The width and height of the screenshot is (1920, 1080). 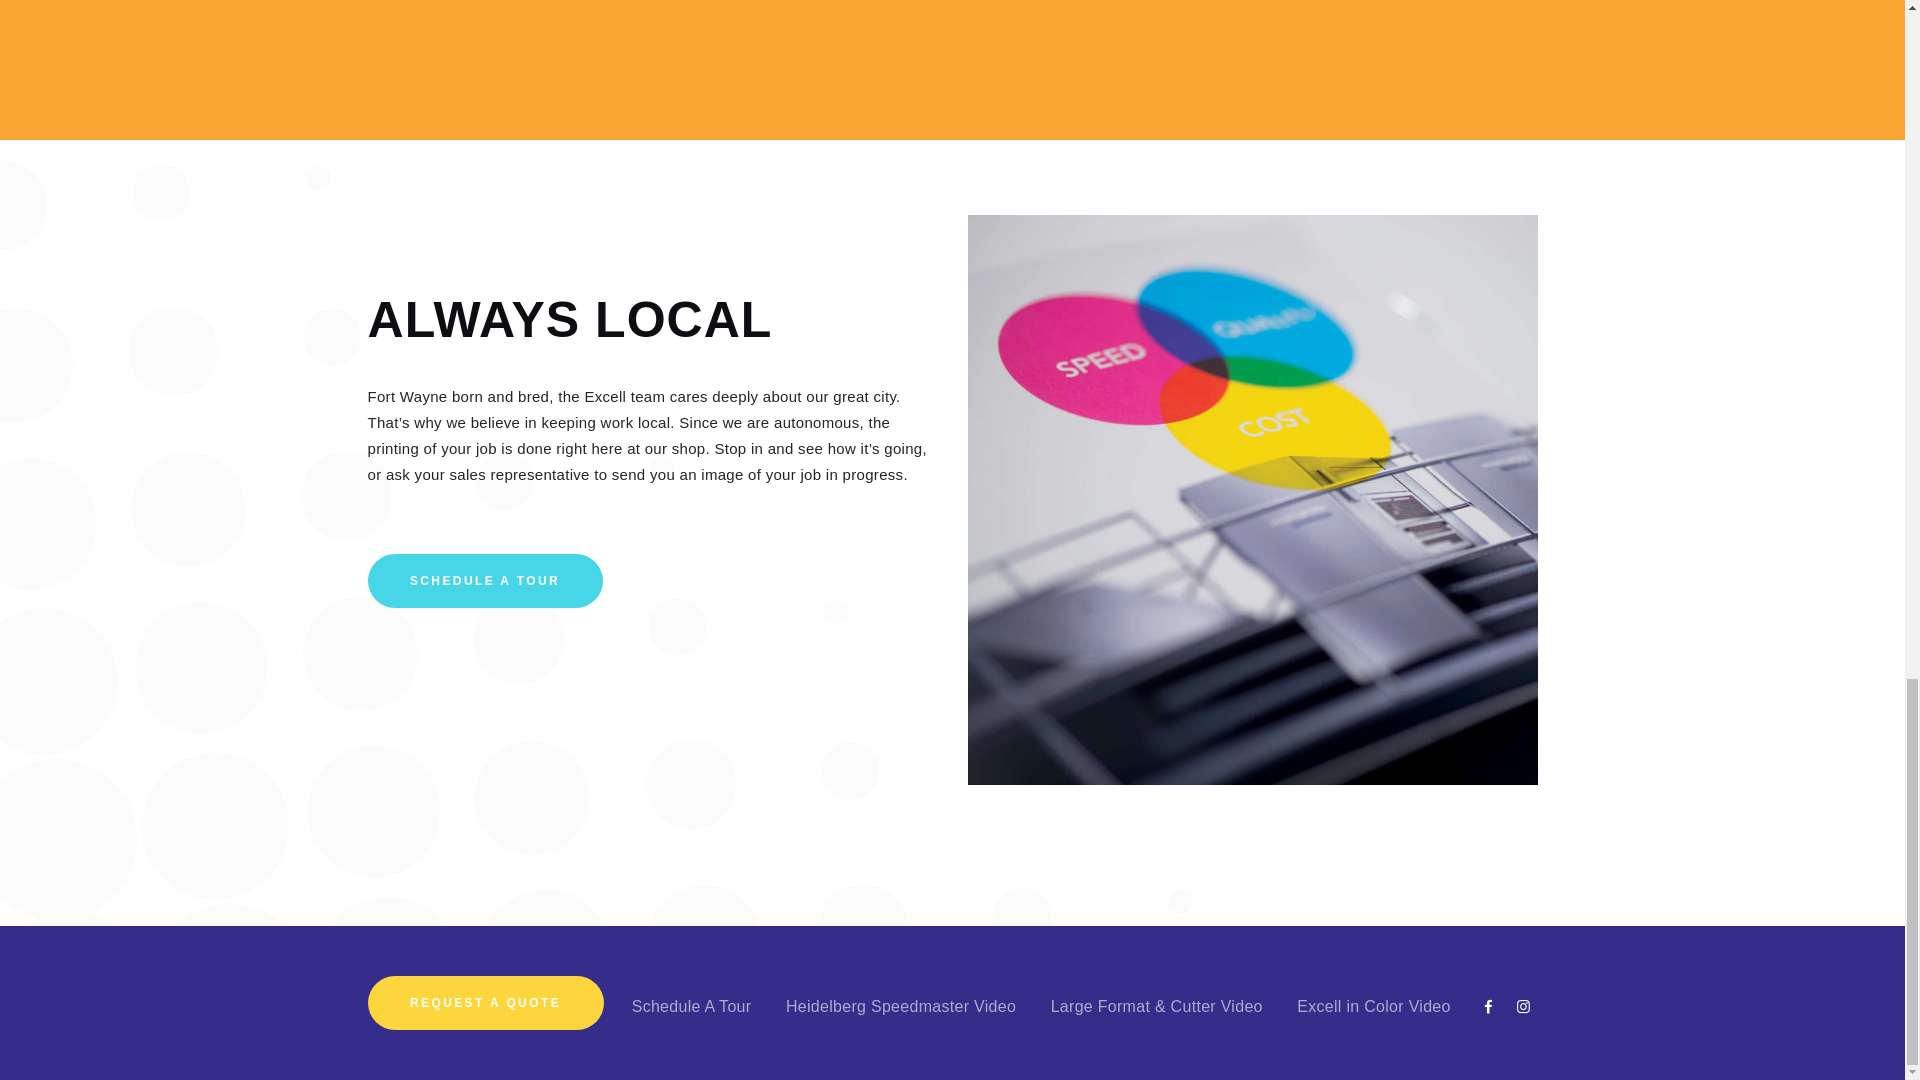 I want to click on Excell in Color Video, so click(x=1374, y=1006).